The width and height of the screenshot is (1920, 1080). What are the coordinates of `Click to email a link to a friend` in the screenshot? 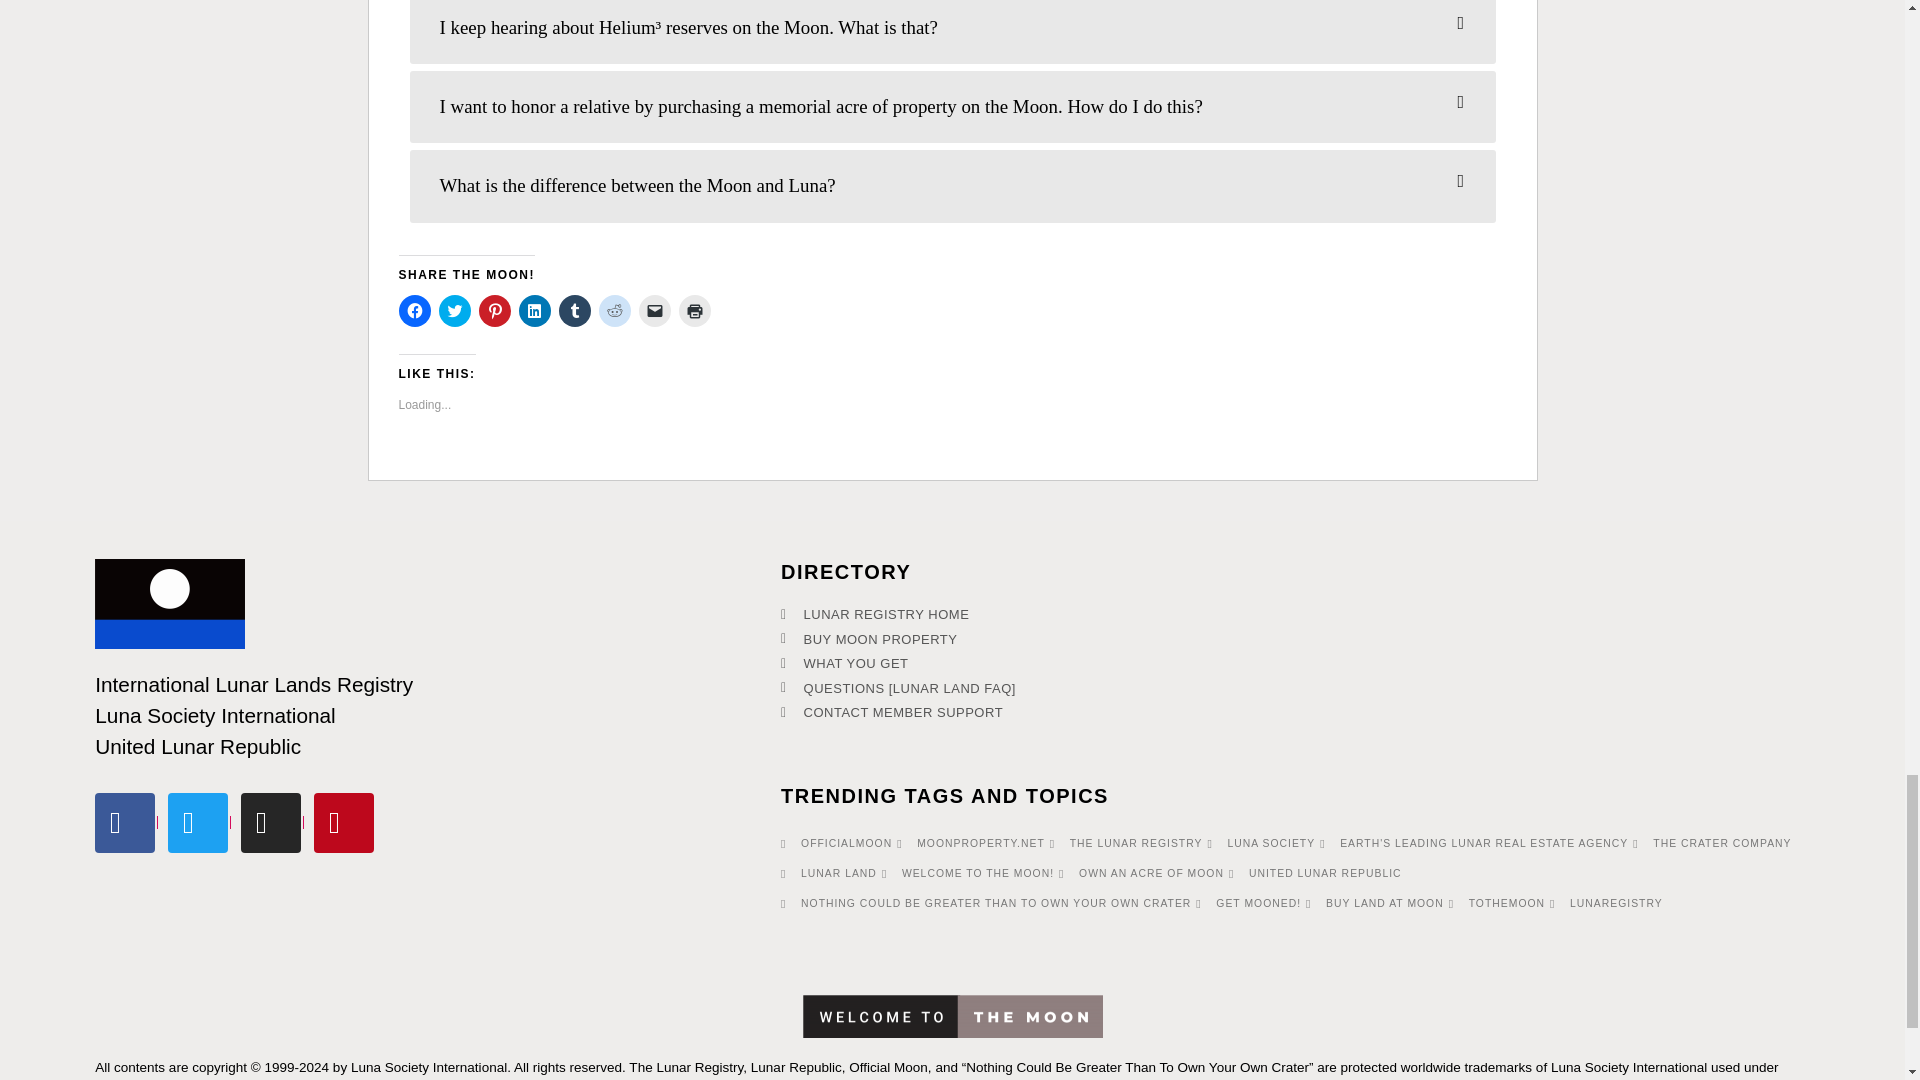 It's located at (654, 310).